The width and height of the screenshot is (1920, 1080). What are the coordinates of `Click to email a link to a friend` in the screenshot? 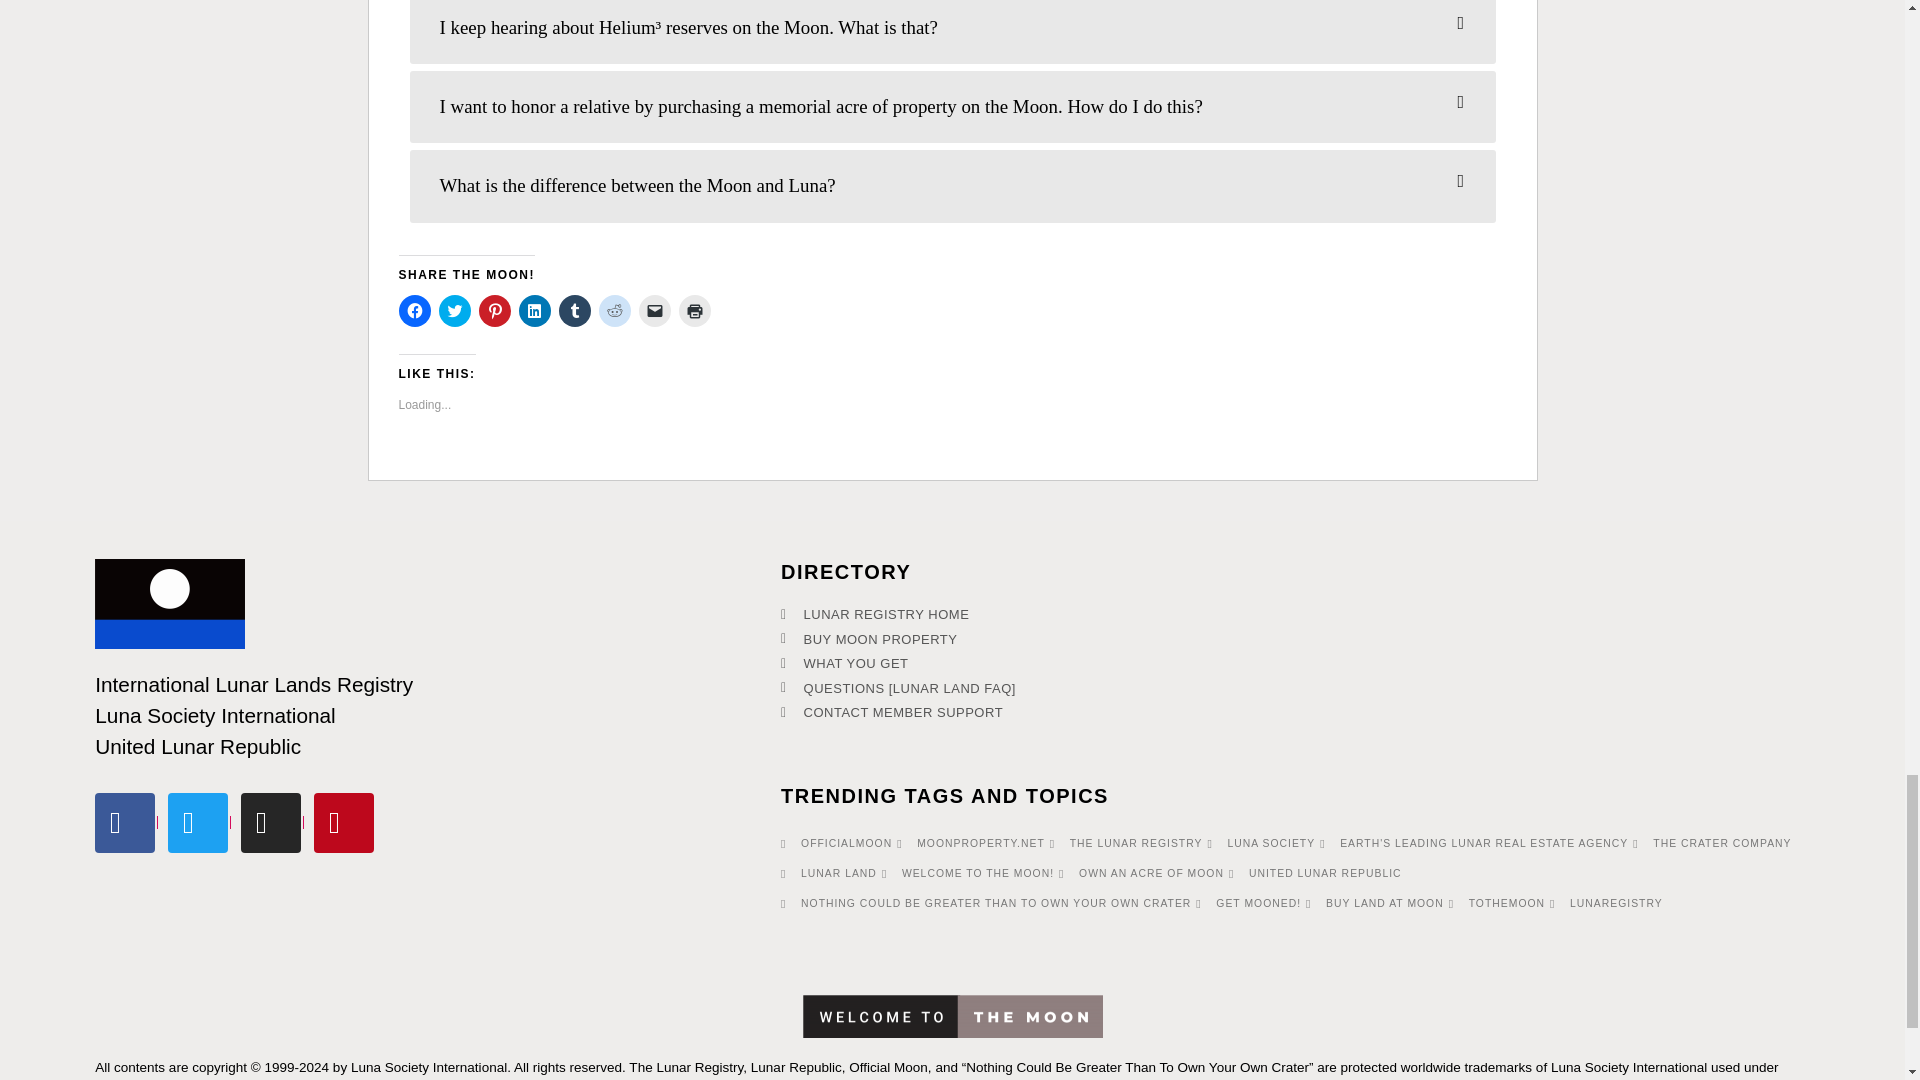 It's located at (654, 310).